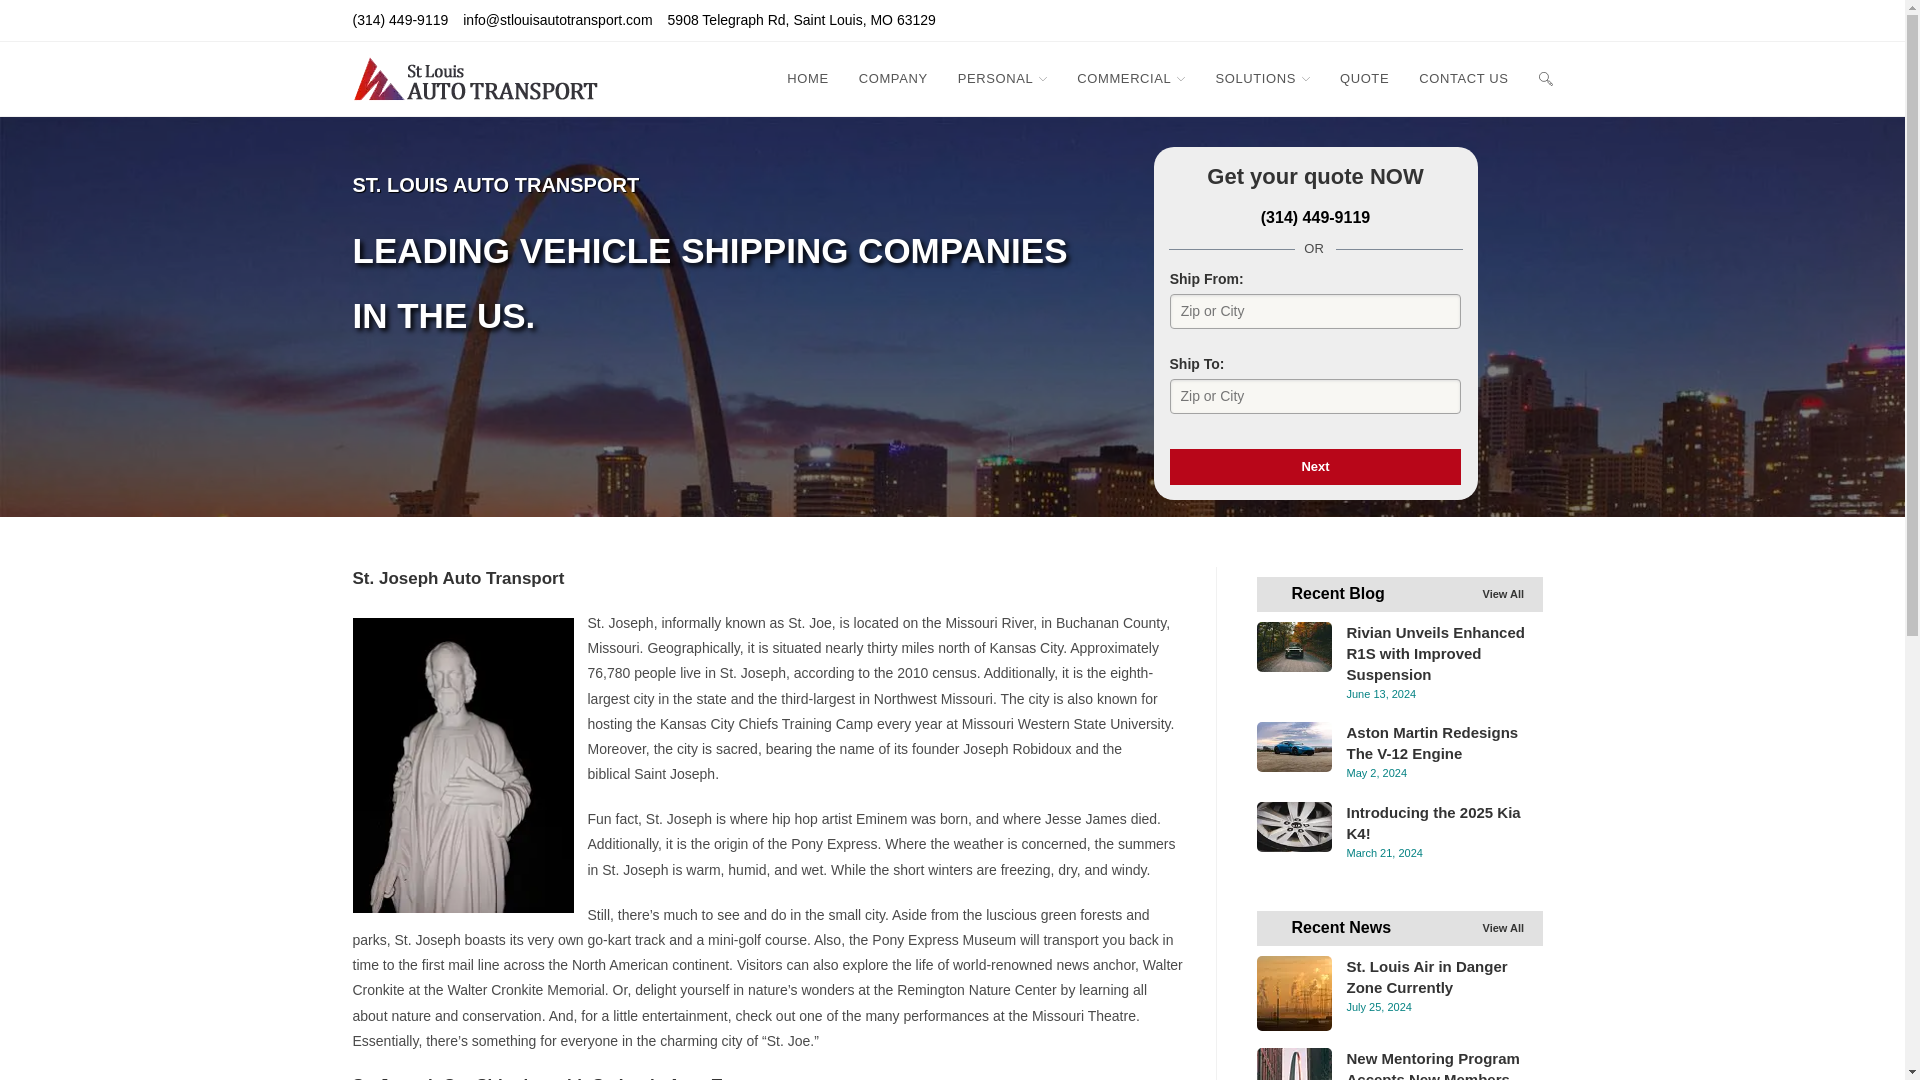  What do you see at coordinates (893, 78) in the screenshot?
I see `COMPANY` at bounding box center [893, 78].